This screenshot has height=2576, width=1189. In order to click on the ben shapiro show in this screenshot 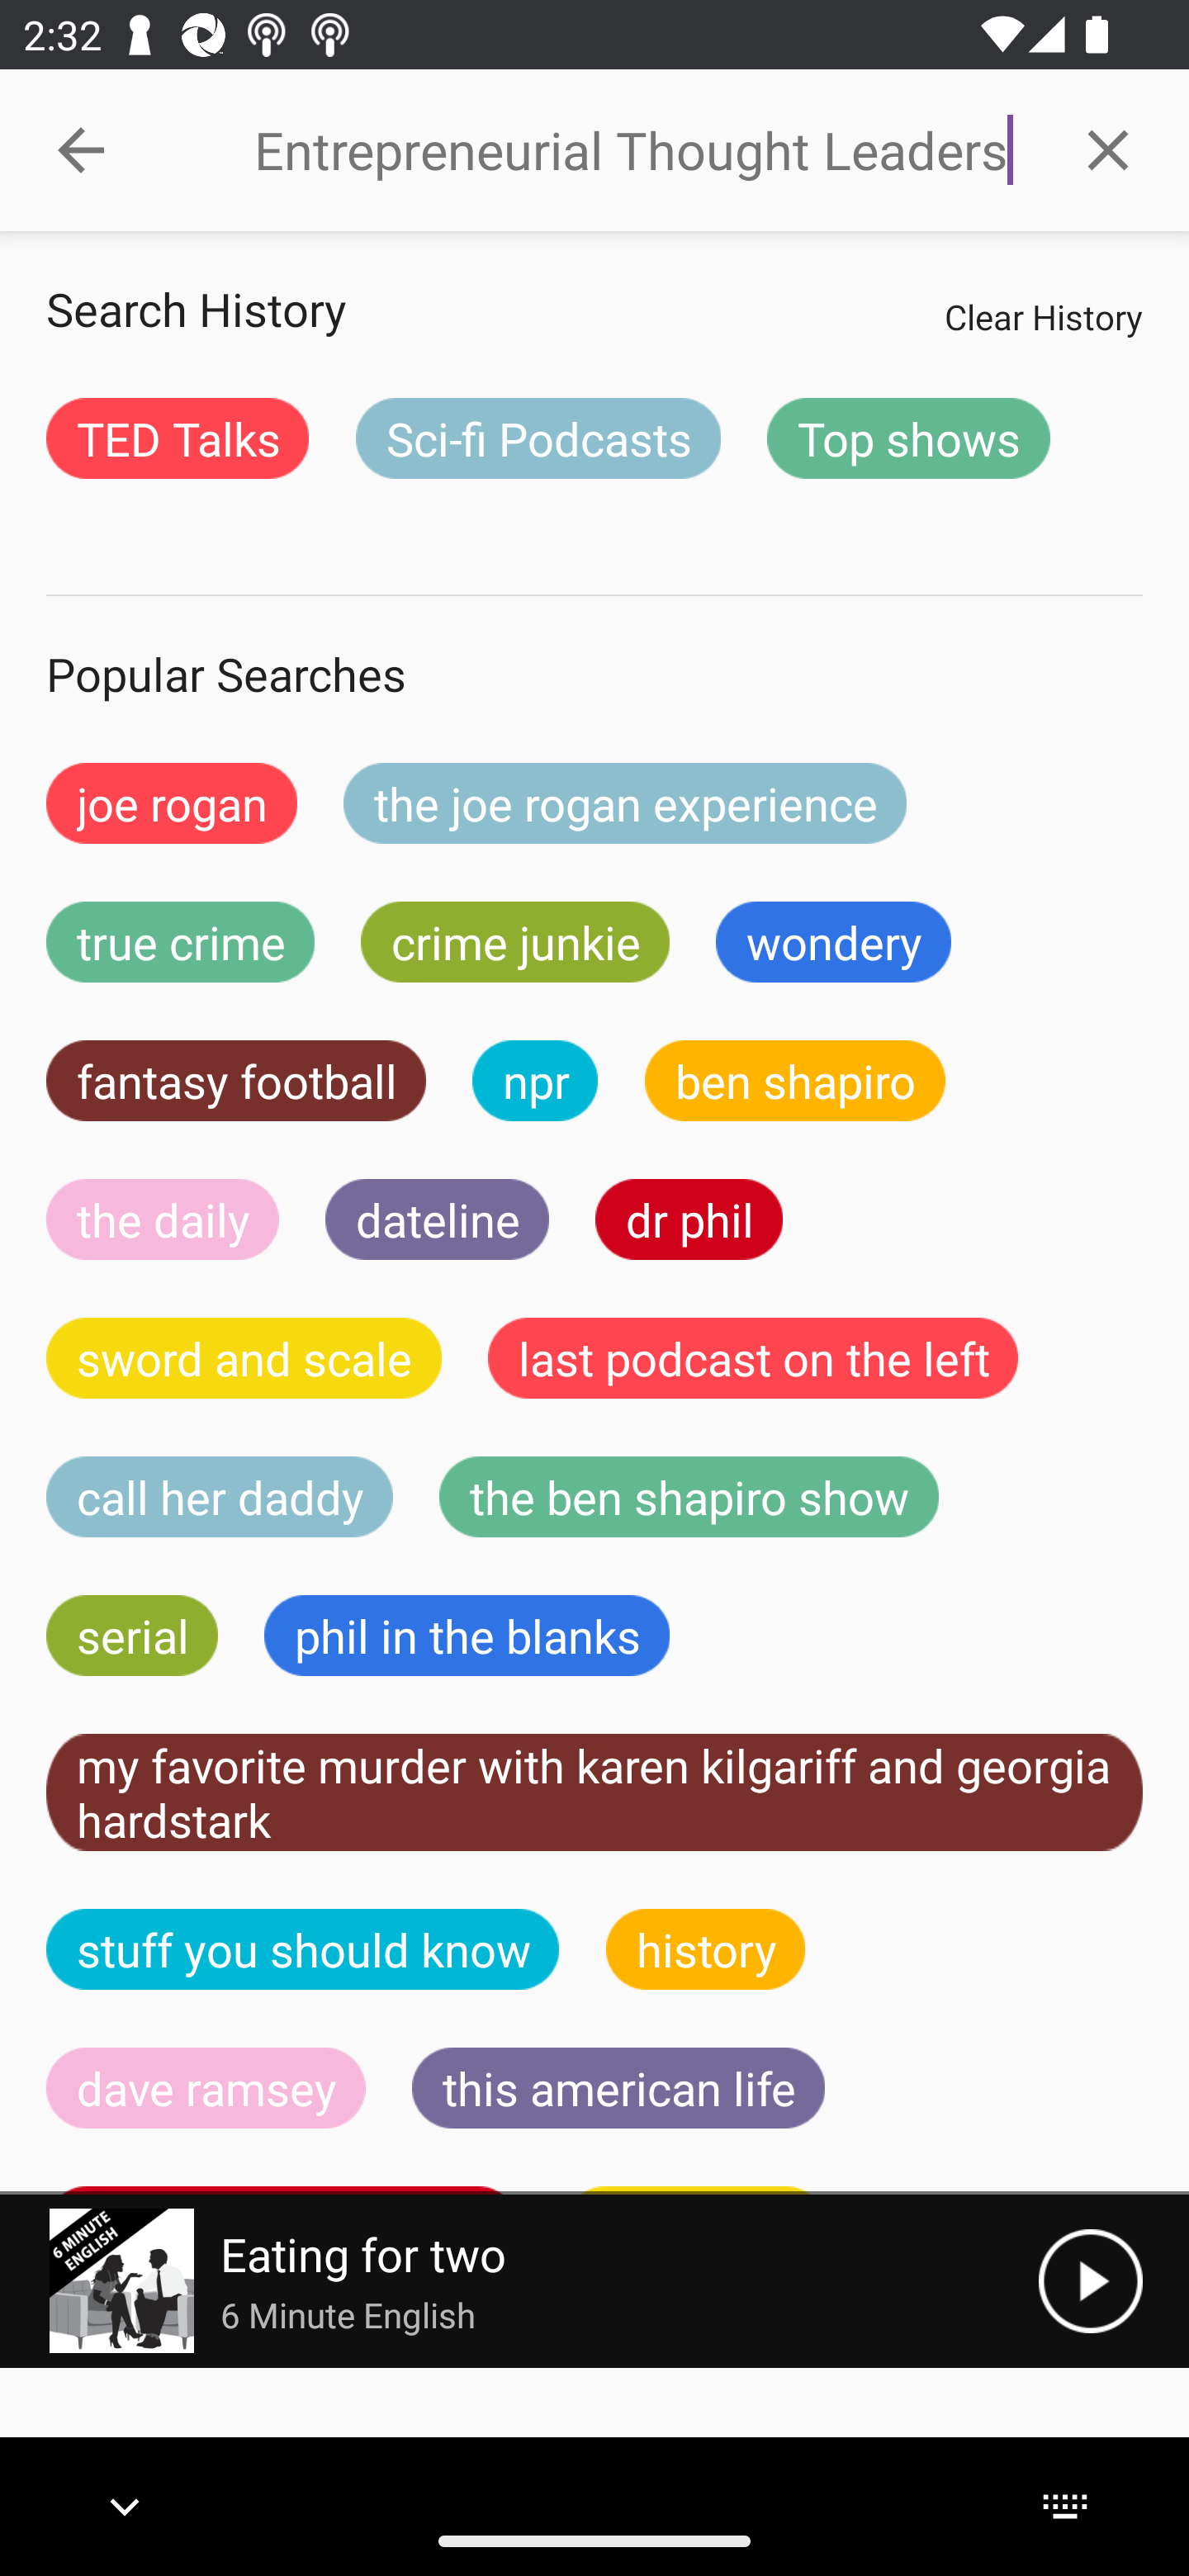, I will do `click(689, 1496)`.